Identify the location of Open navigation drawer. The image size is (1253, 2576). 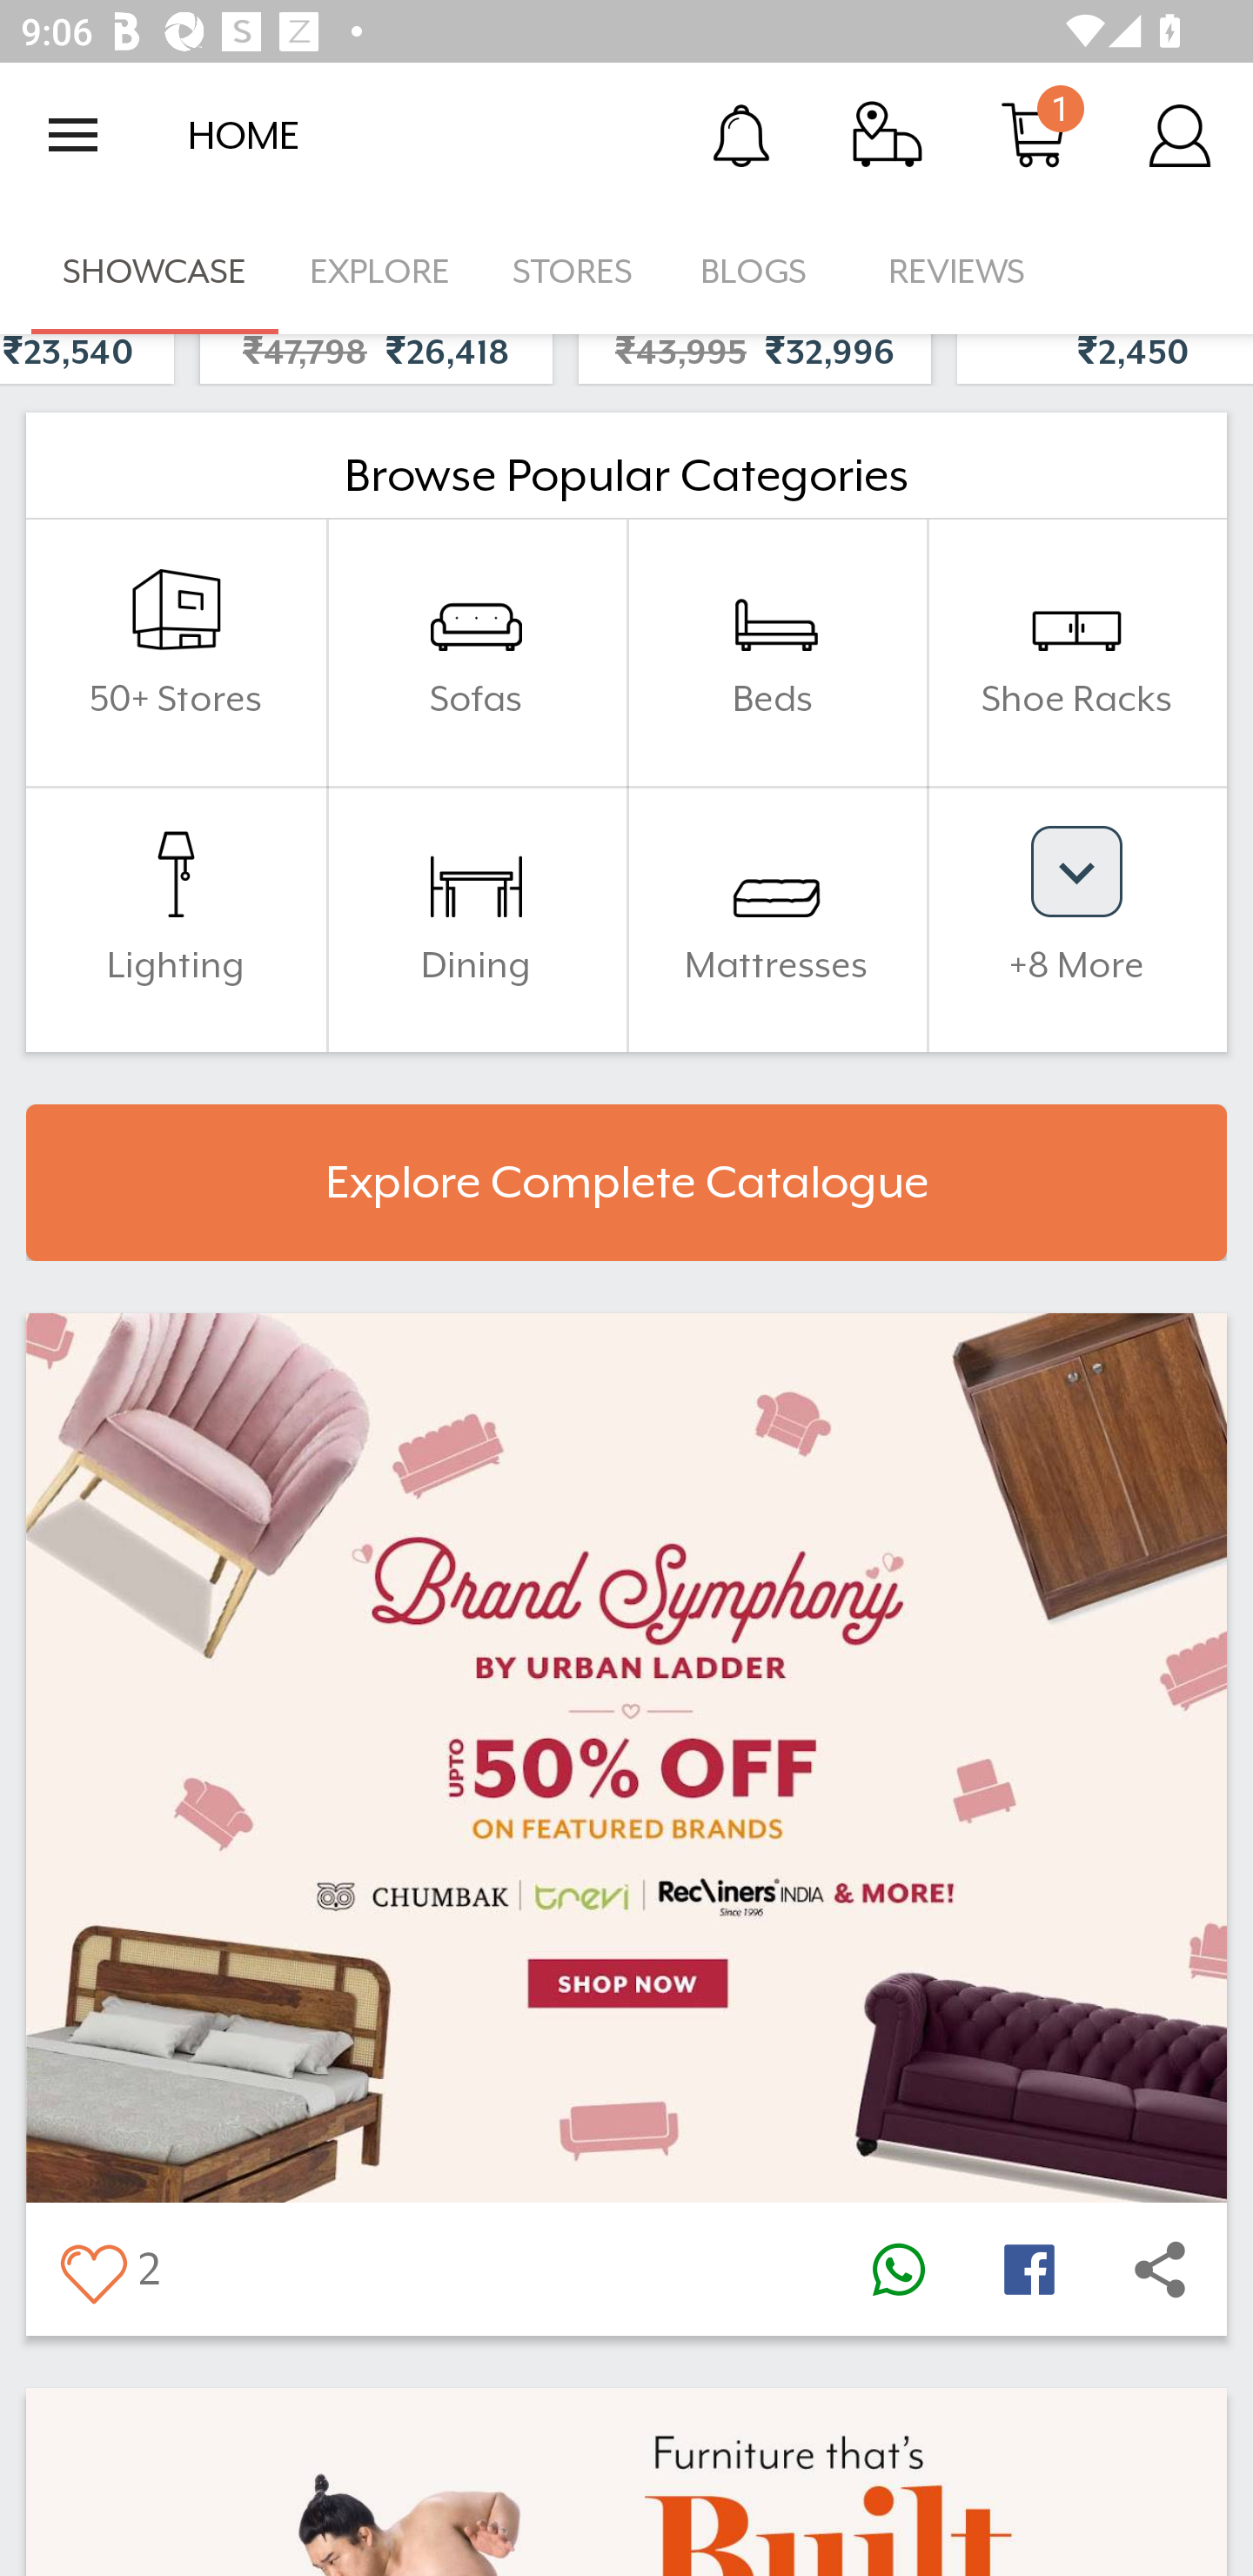
(73, 135).